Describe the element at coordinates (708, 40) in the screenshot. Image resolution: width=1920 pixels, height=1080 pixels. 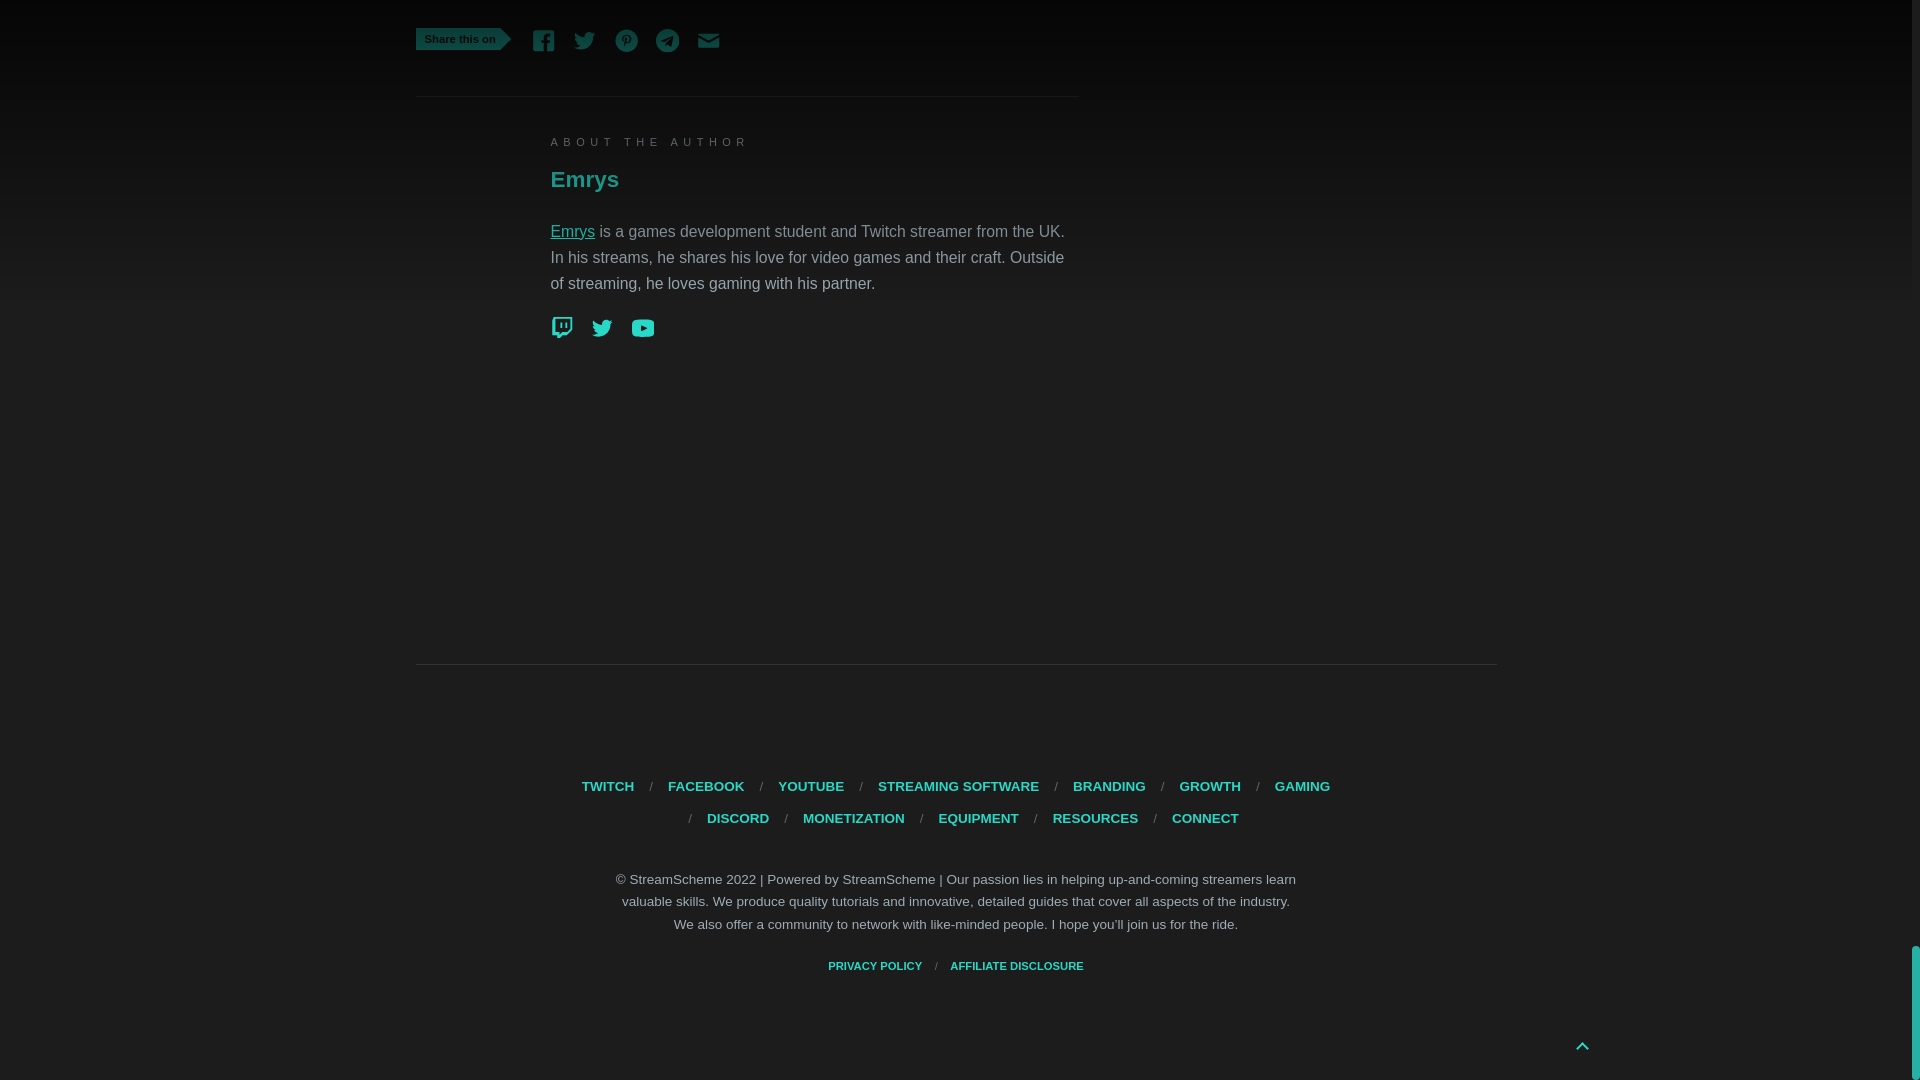
I see `twitter1` at that location.